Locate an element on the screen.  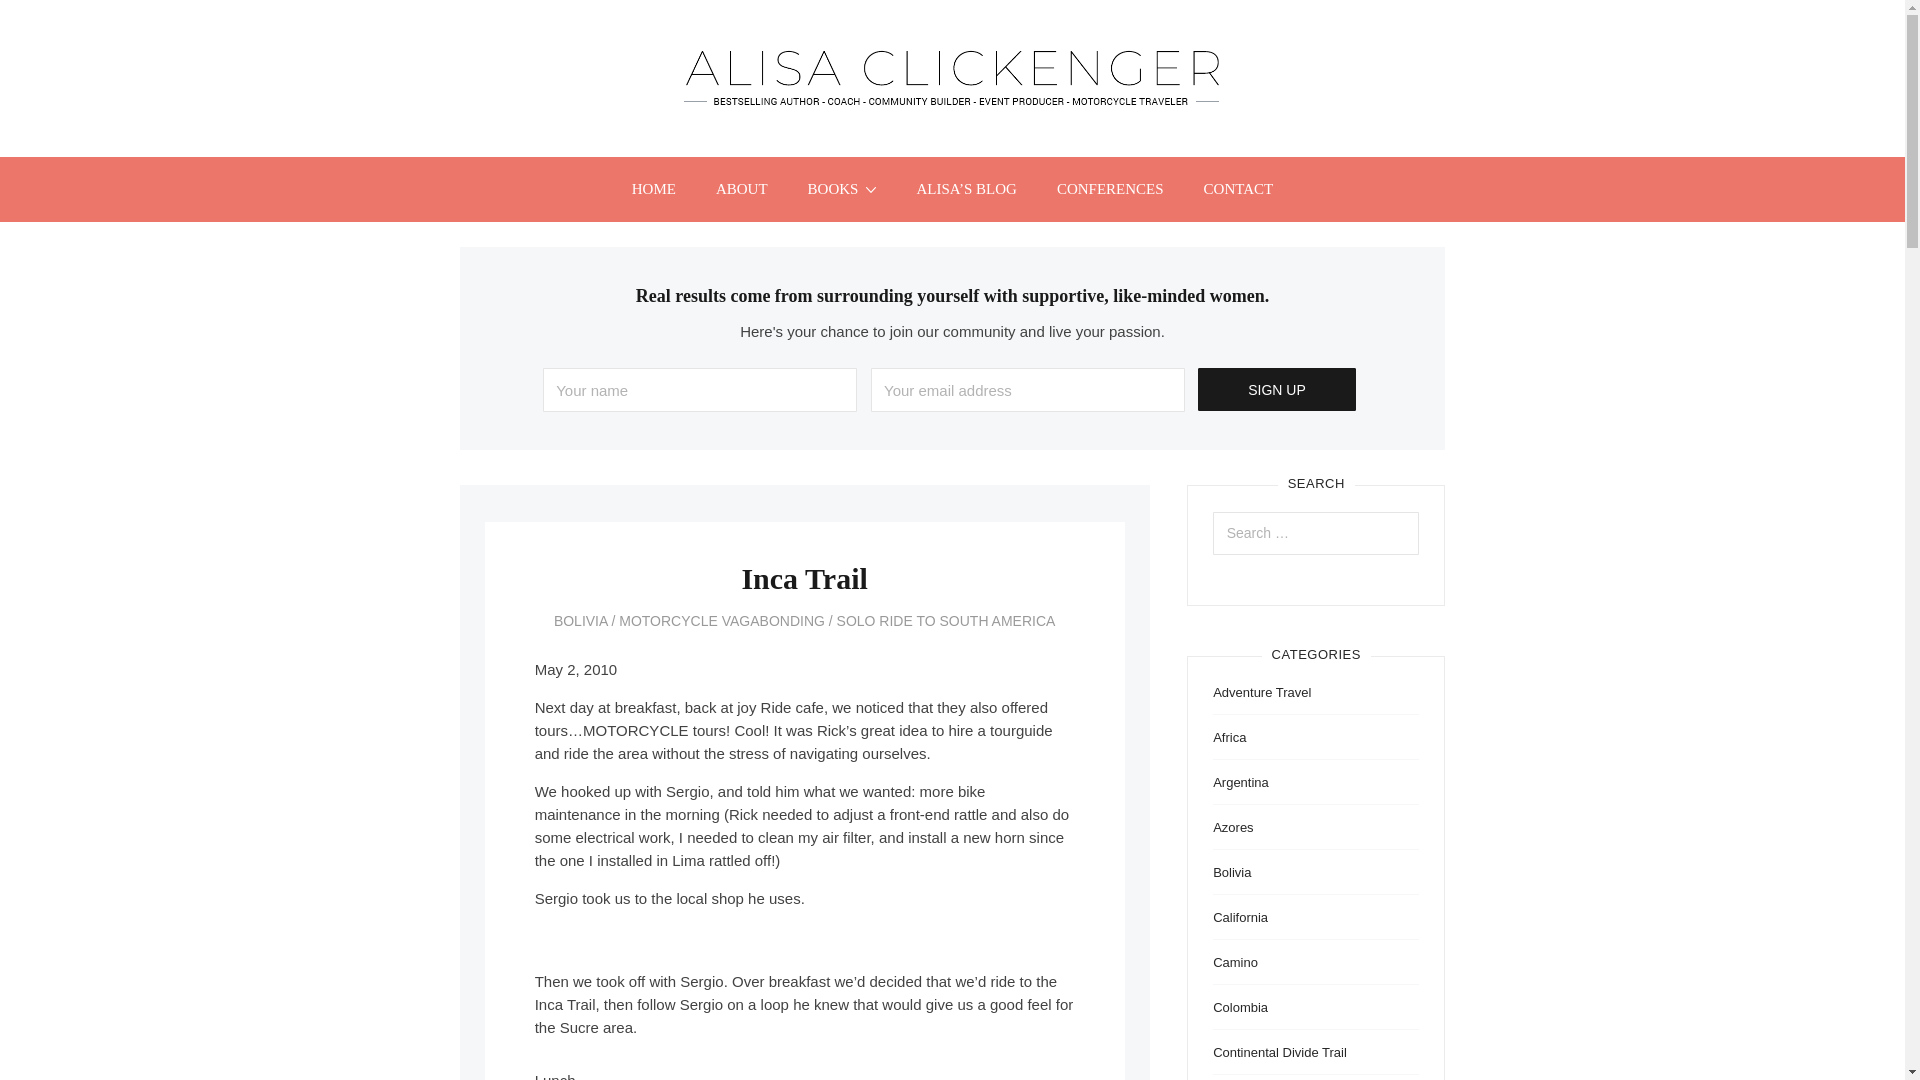
Bolivia is located at coordinates (1232, 872).